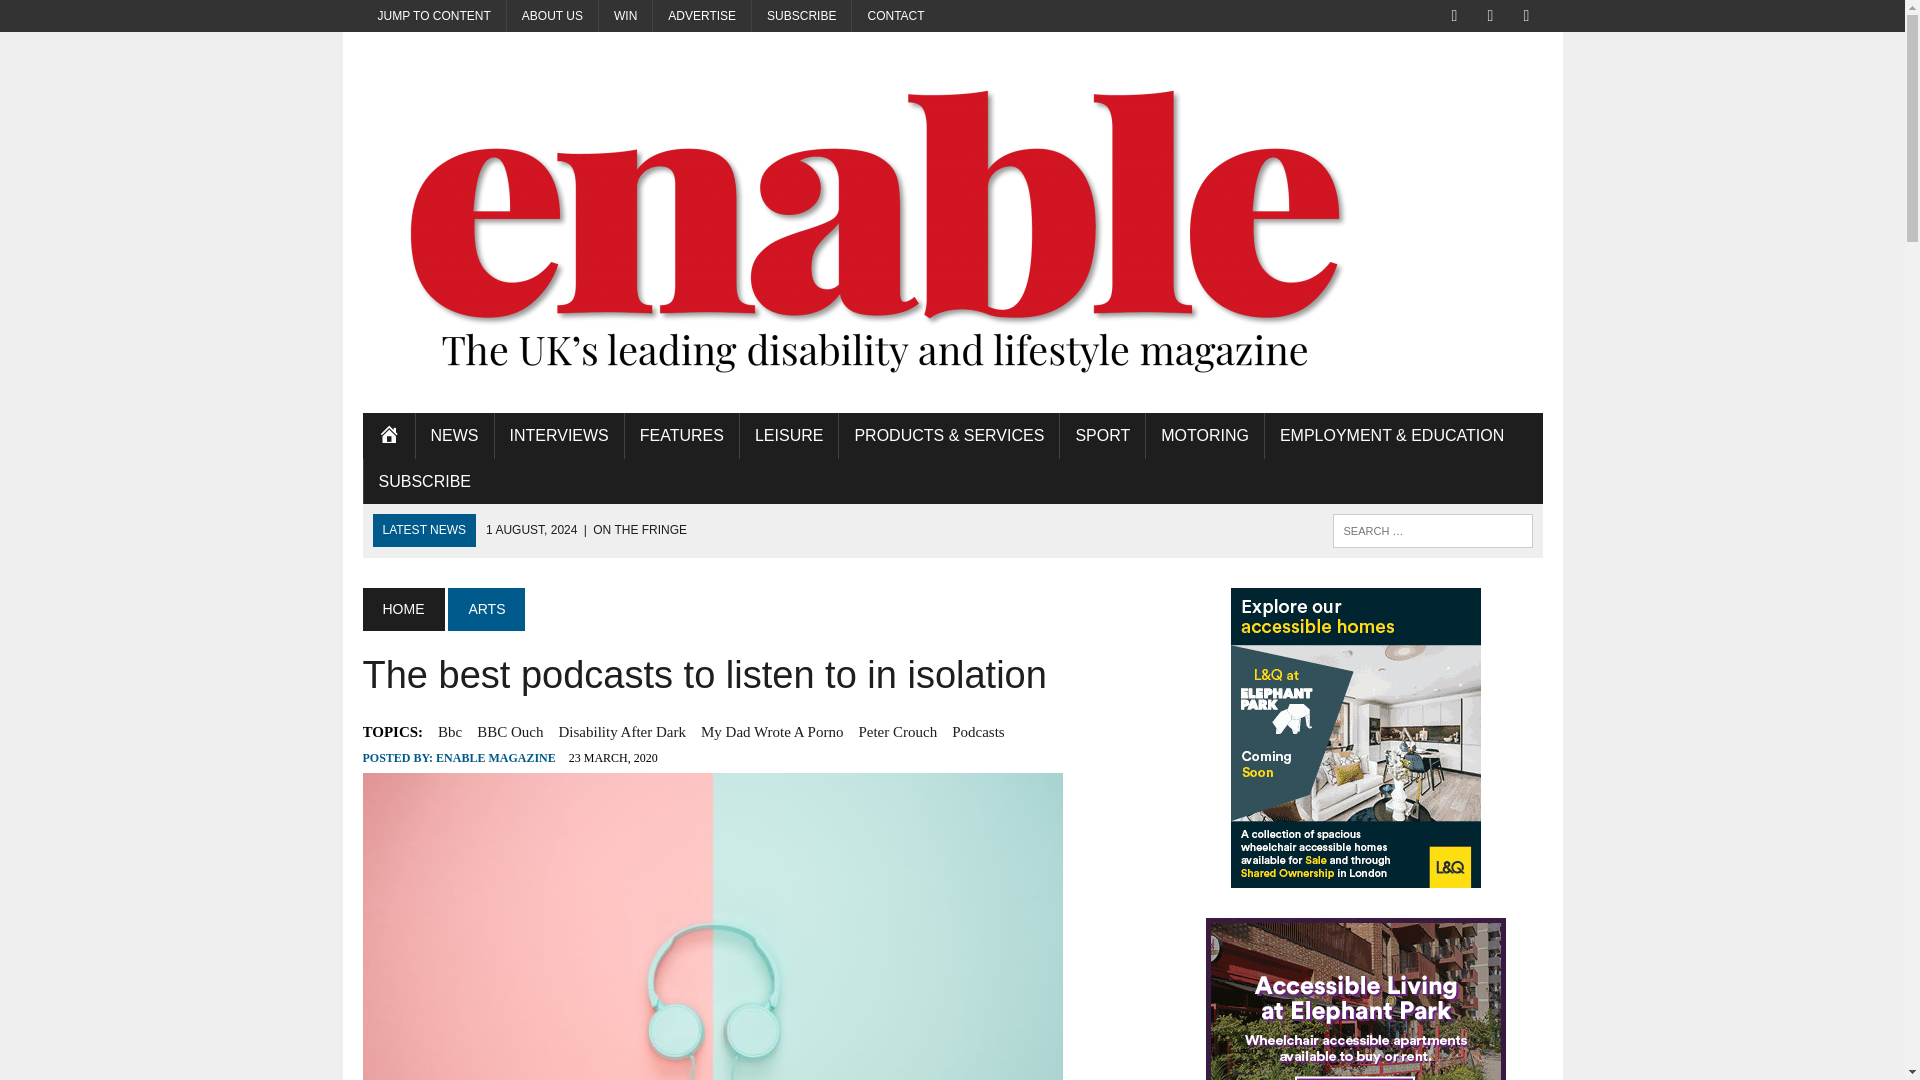  I want to click on Search, so click(100, 19).